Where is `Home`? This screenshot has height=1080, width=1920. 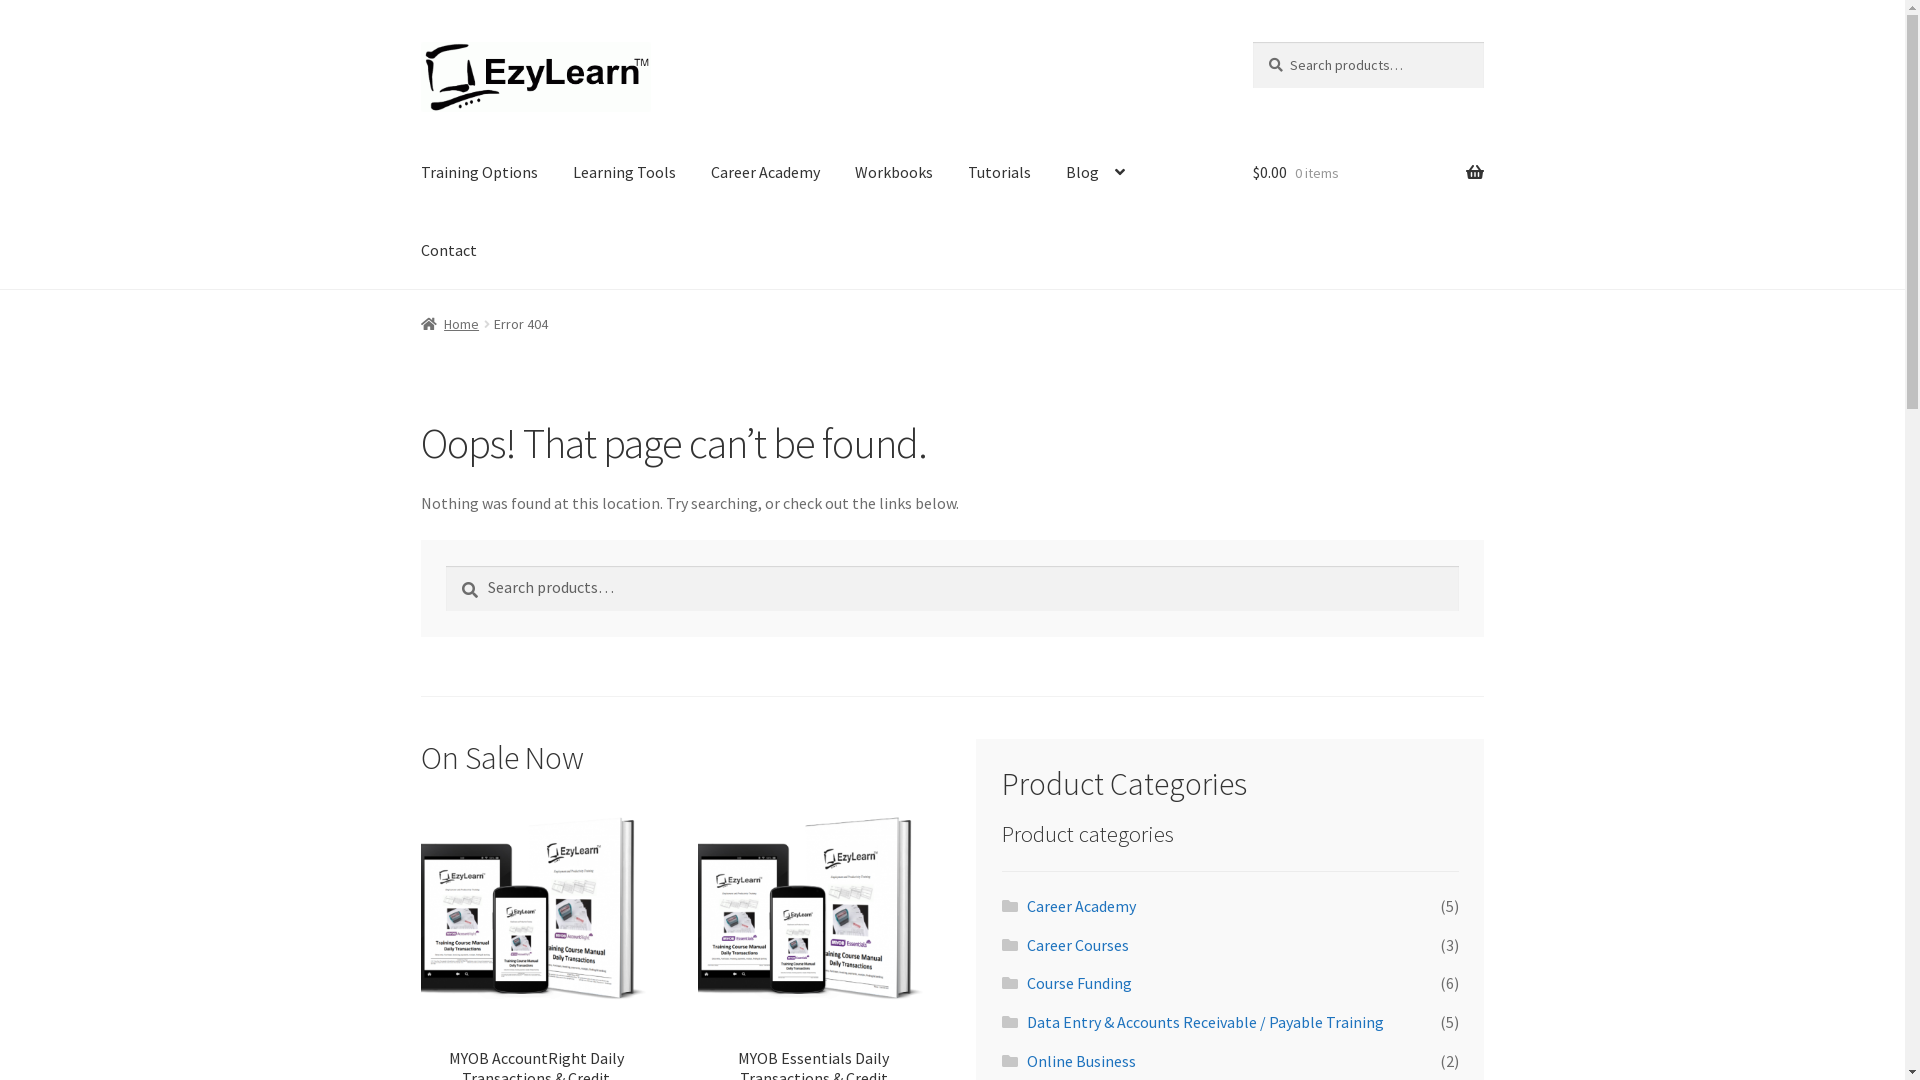 Home is located at coordinates (450, 324).